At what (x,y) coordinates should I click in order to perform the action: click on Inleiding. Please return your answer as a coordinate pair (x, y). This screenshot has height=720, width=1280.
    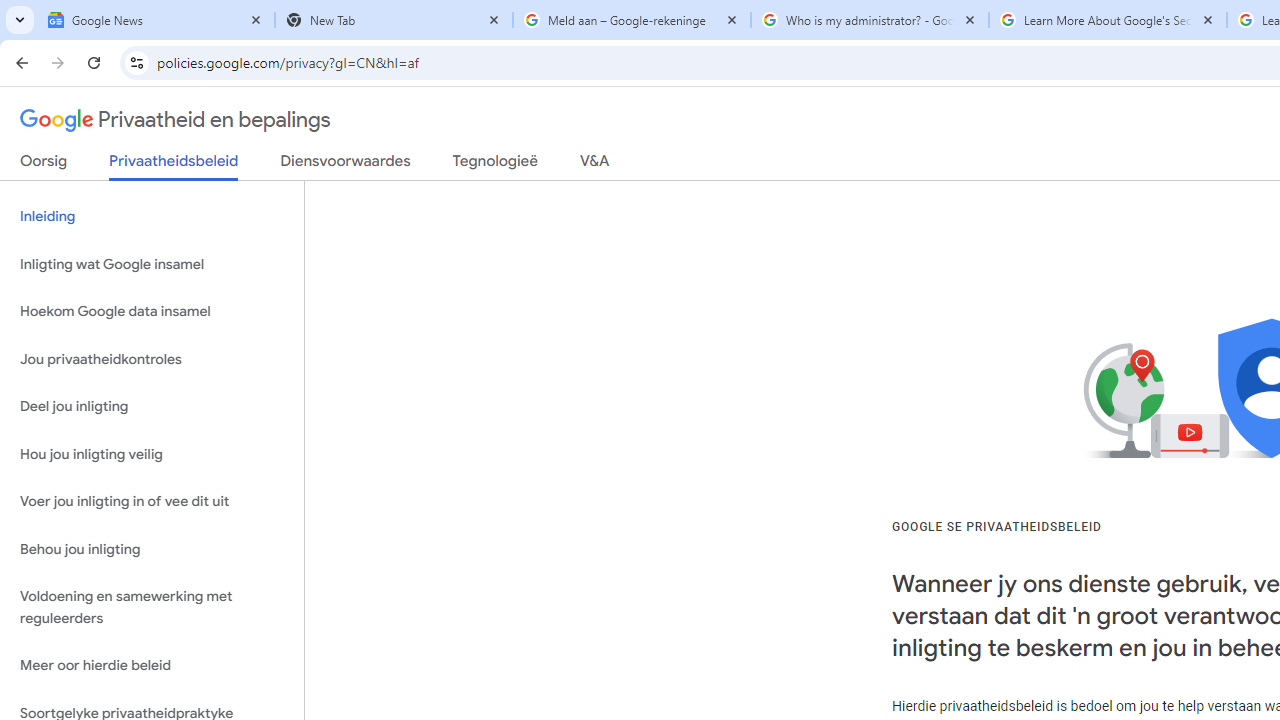
    Looking at the image, I should click on (152, 216).